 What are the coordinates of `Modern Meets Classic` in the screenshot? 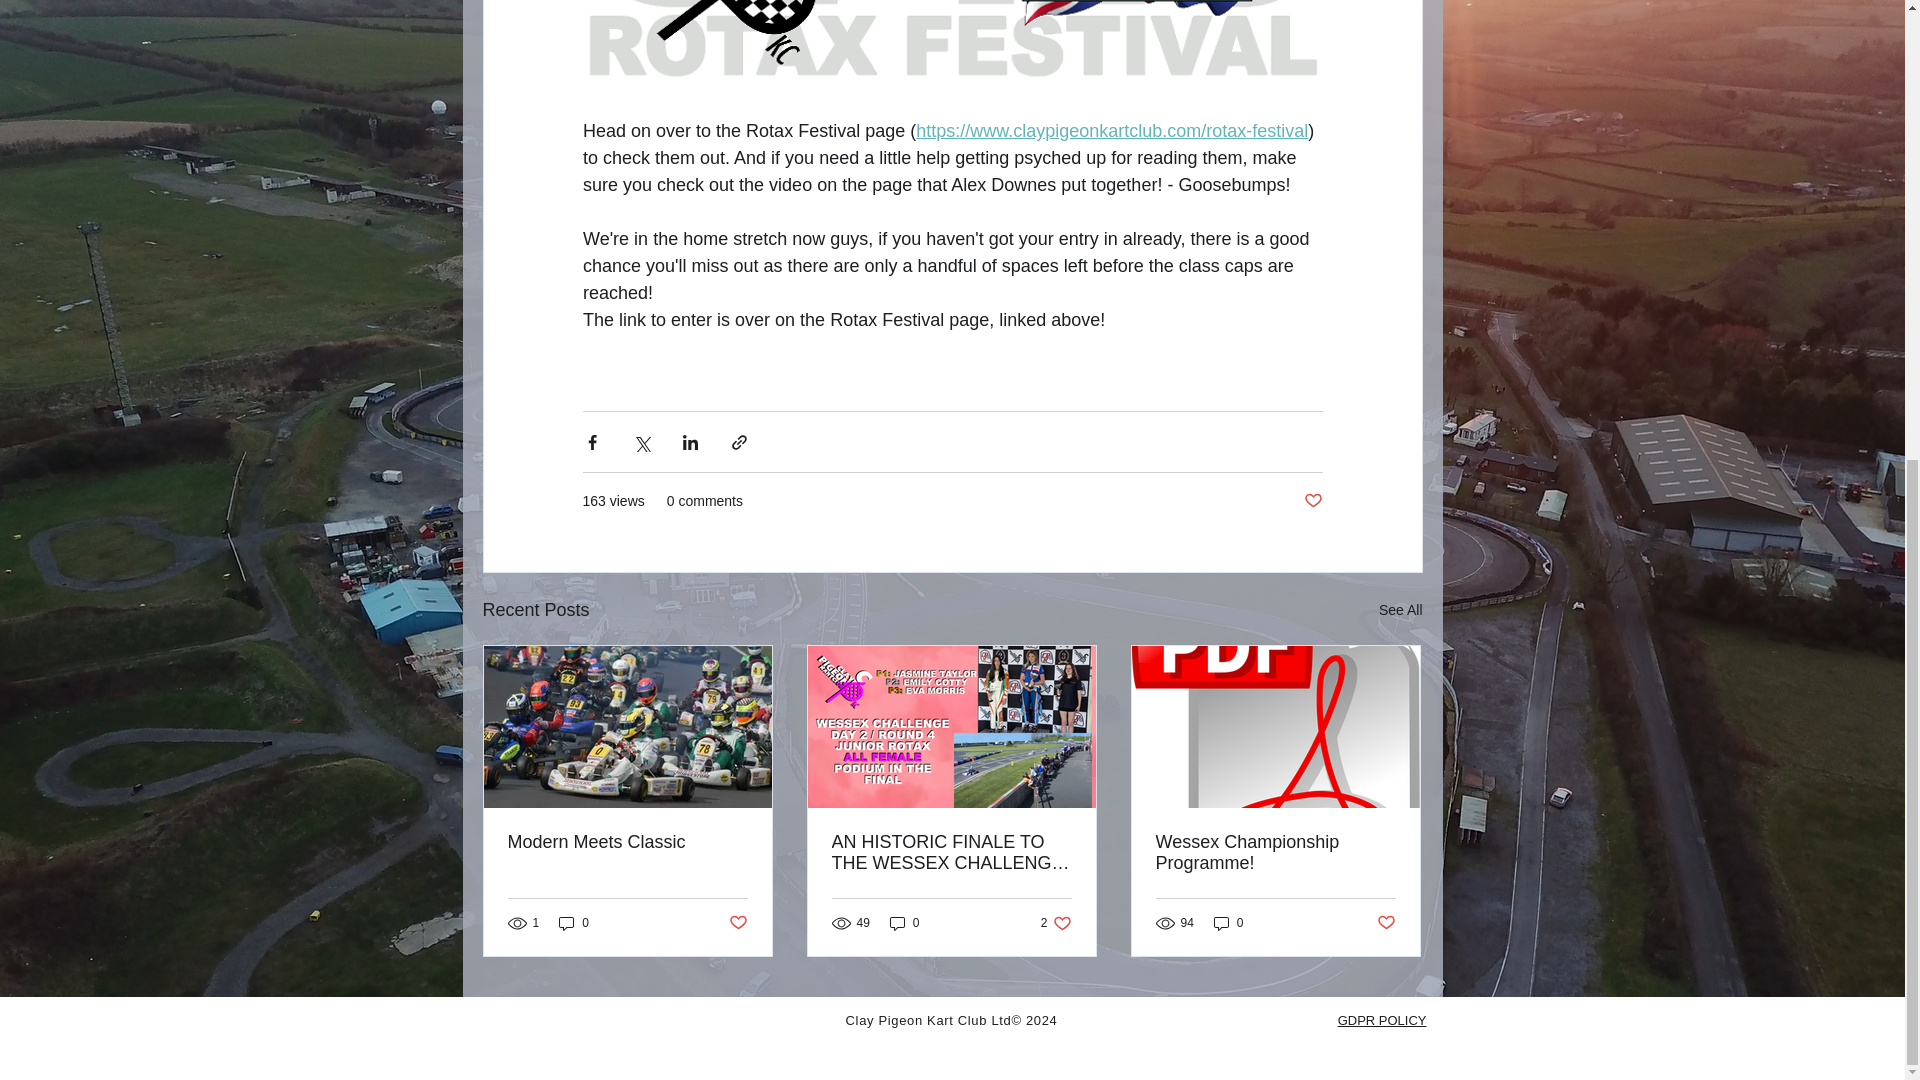 It's located at (628, 842).